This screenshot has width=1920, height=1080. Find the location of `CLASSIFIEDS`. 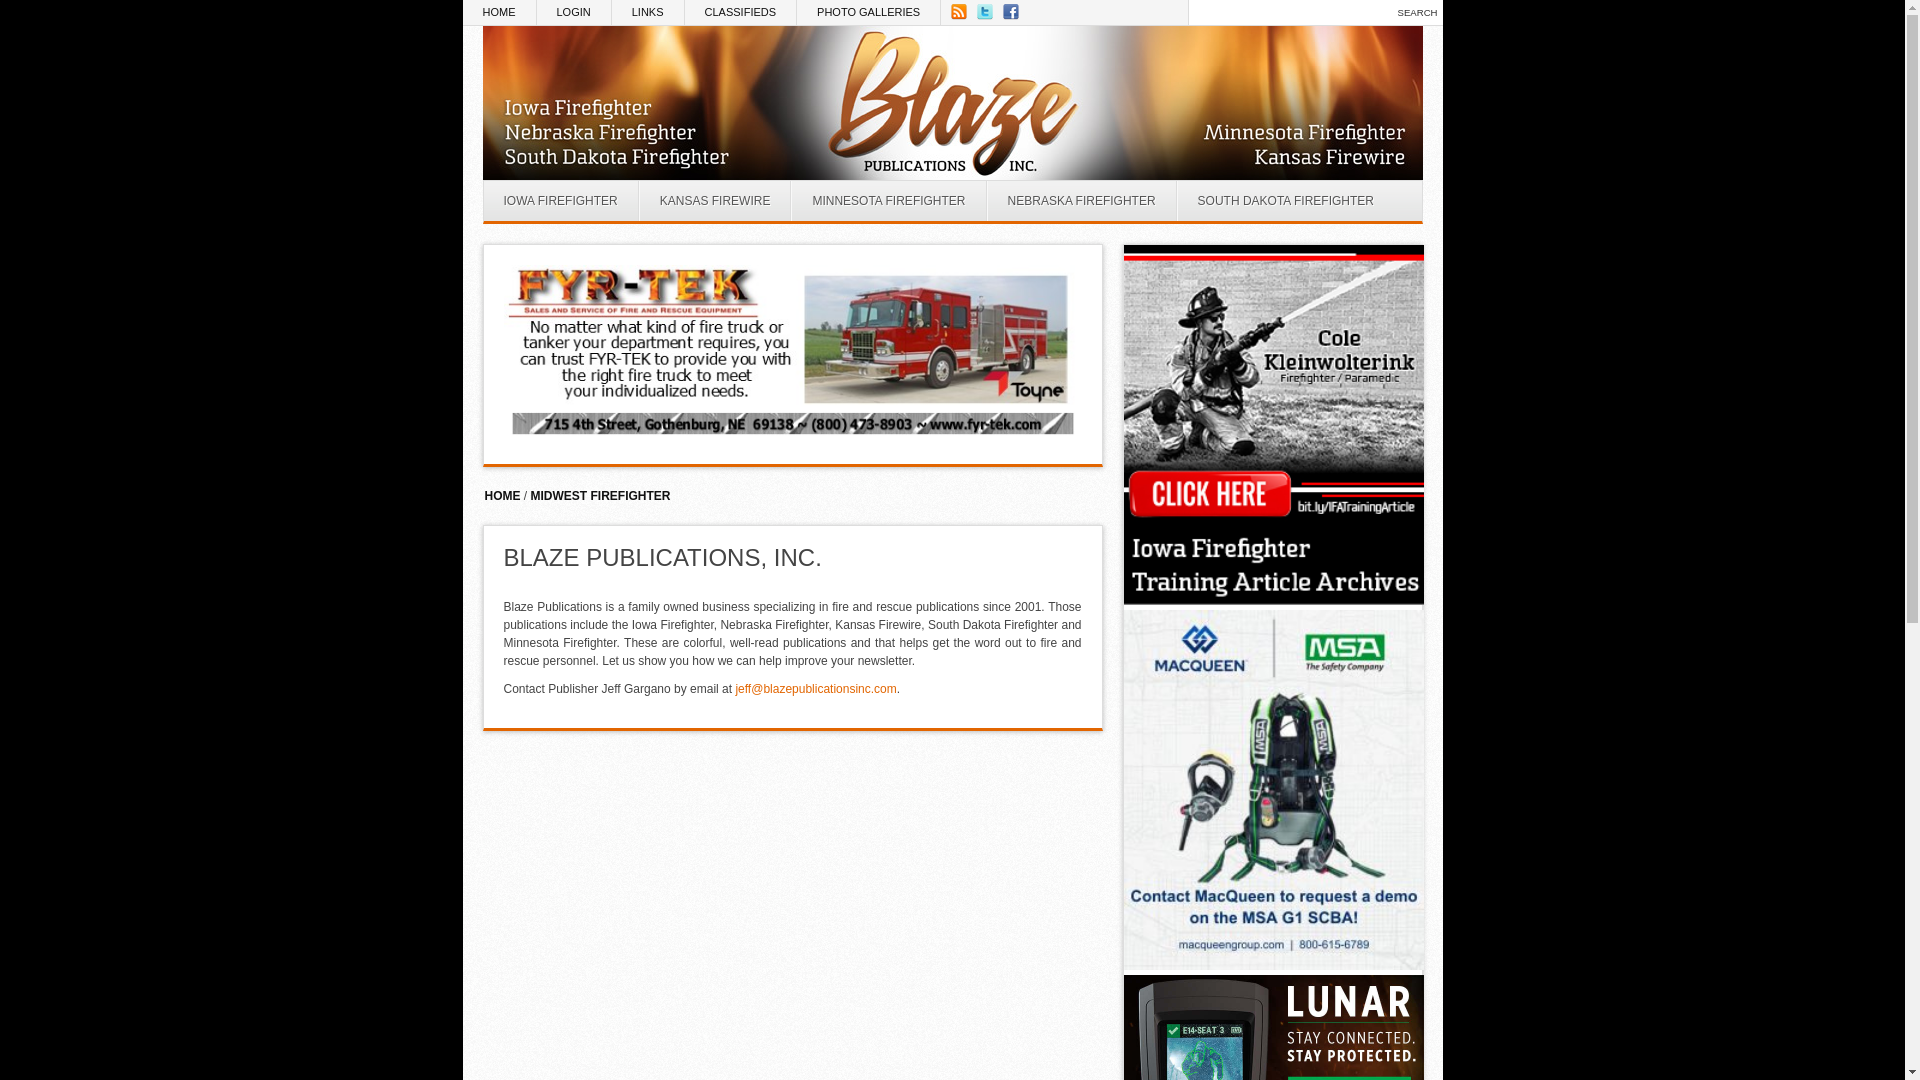

CLASSIFIEDS is located at coordinates (742, 12).